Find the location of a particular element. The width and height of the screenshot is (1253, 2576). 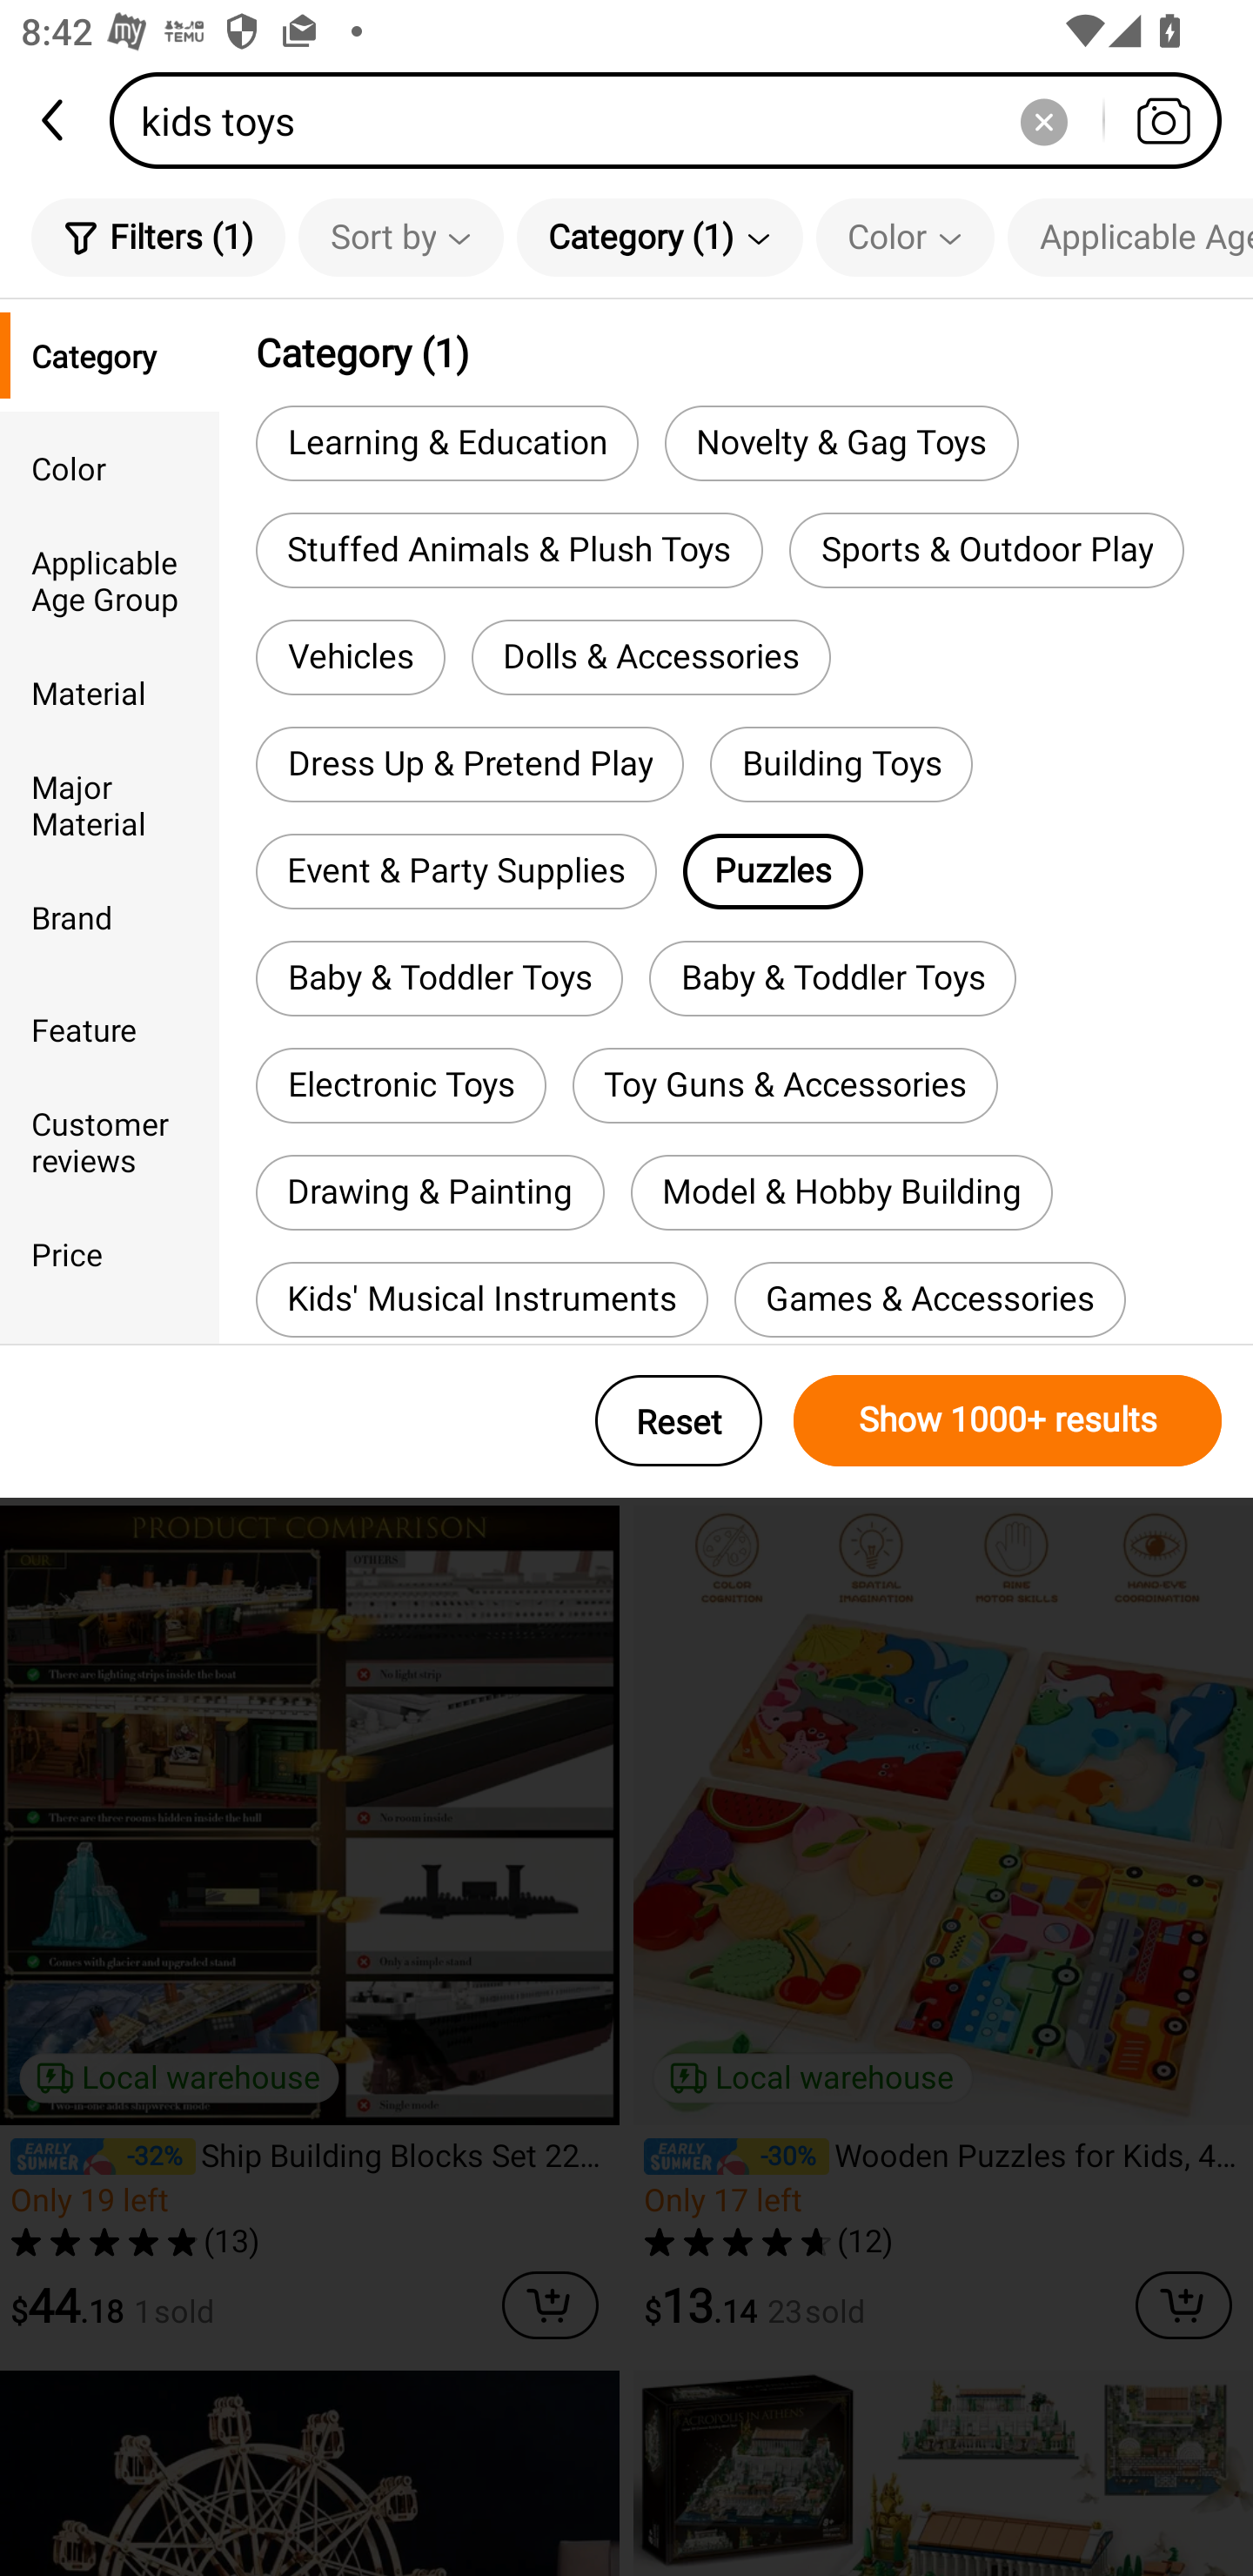

kids toys is located at coordinates (675, 120).